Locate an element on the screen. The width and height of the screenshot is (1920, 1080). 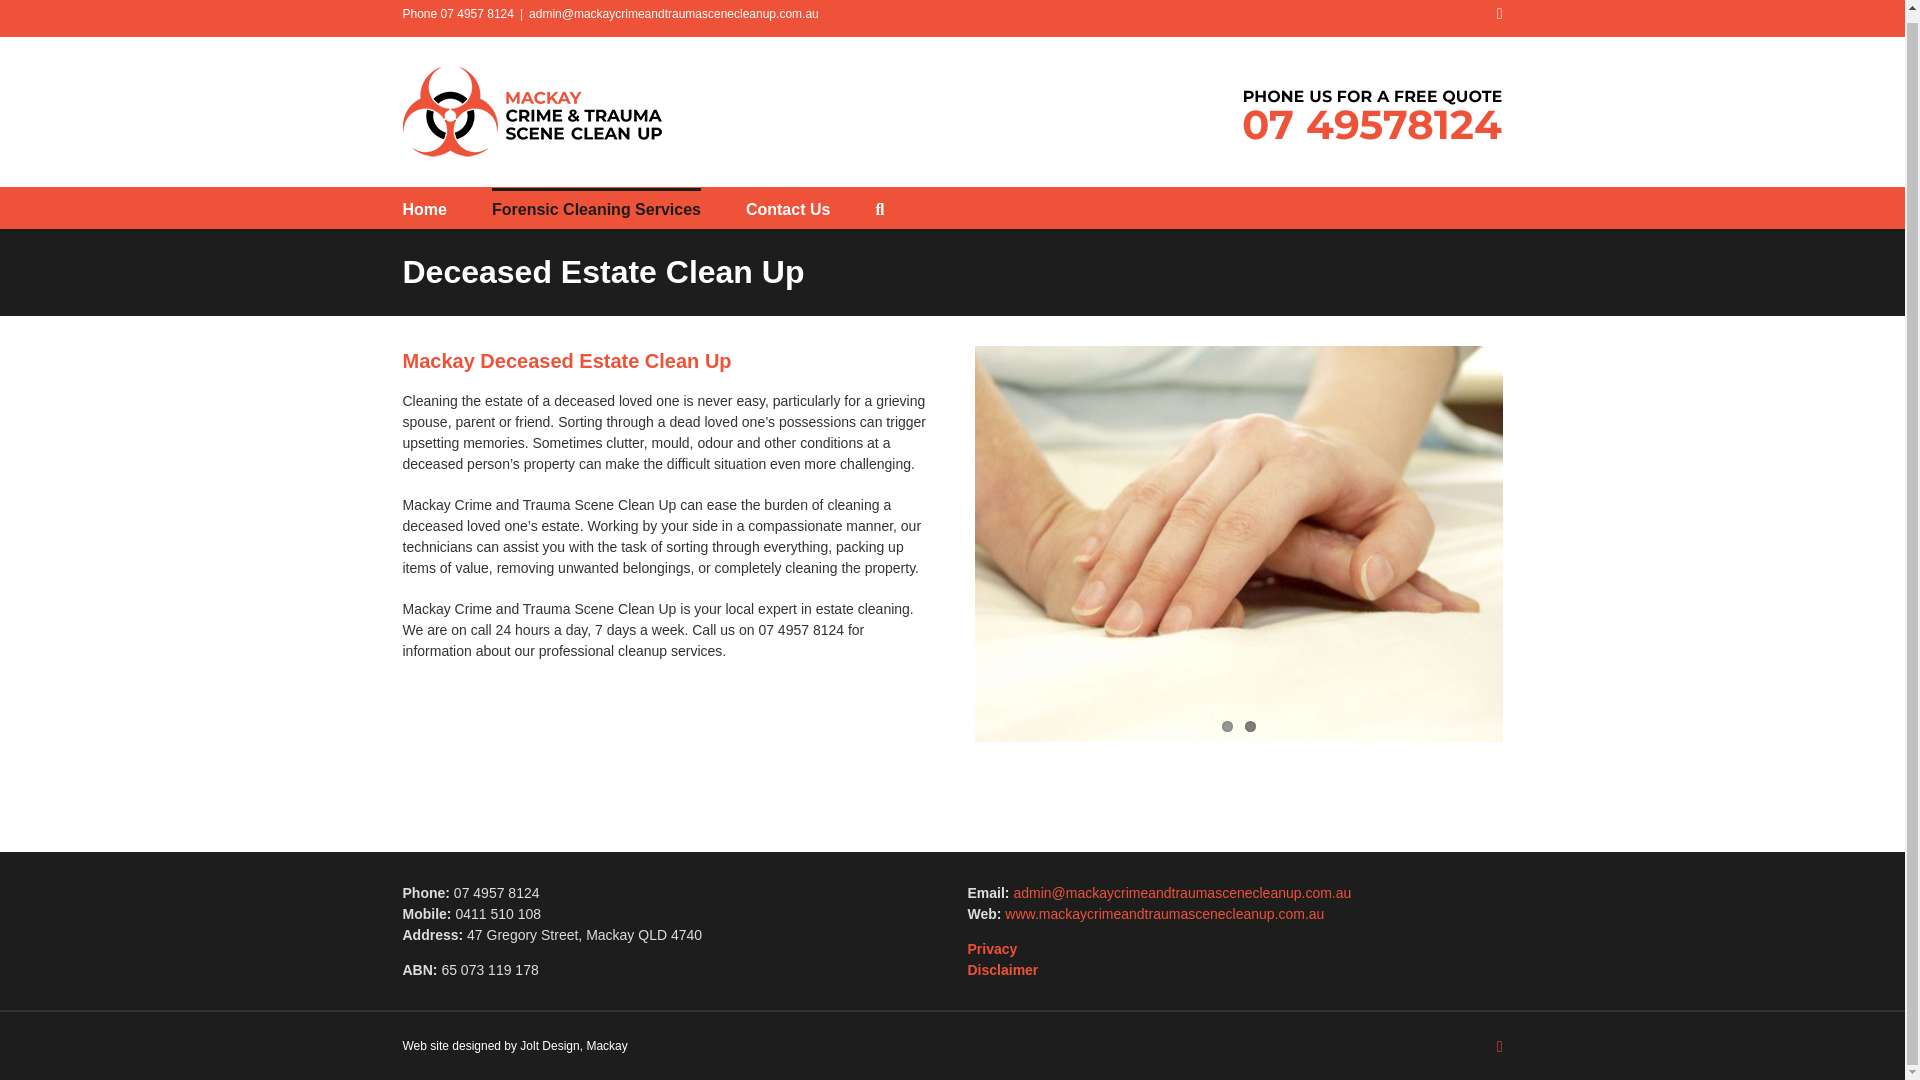
1 is located at coordinates (1226, 726).